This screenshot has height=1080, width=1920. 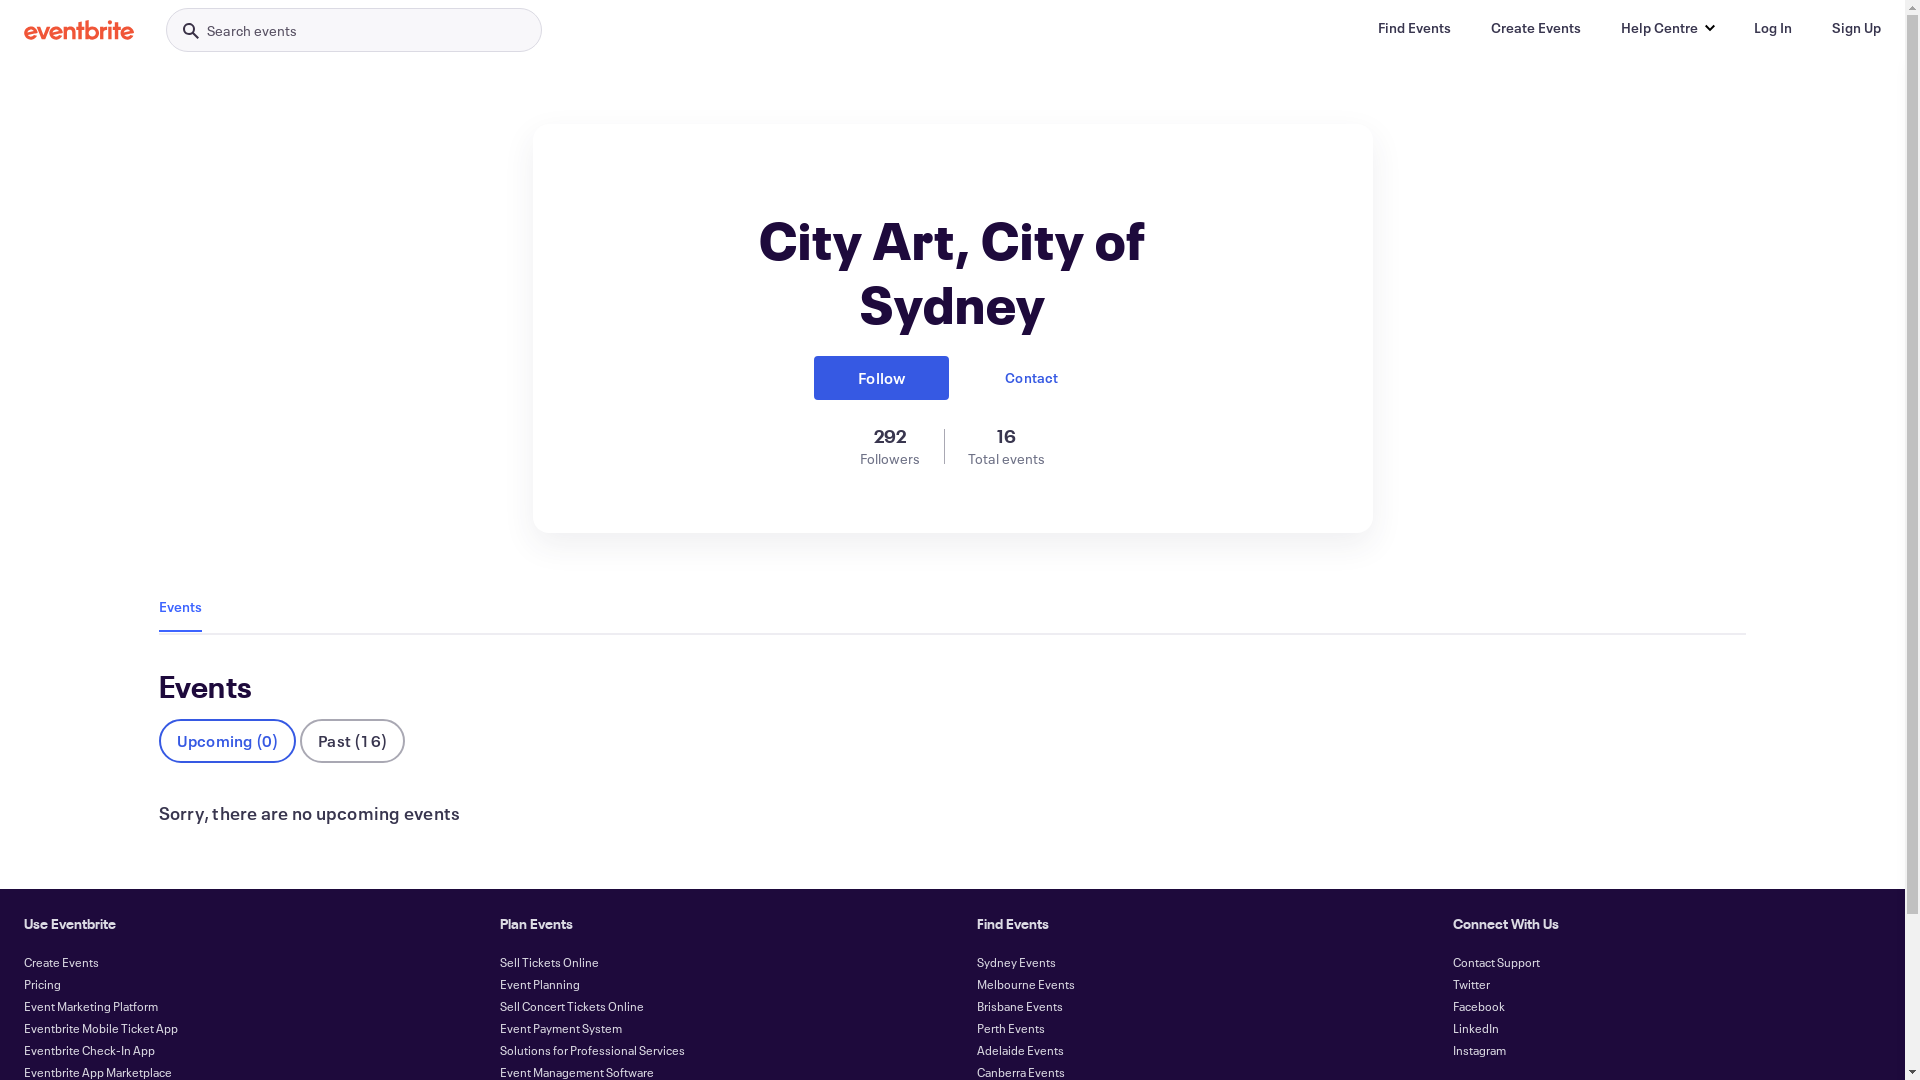 I want to click on Pricing, so click(x=42, y=984).